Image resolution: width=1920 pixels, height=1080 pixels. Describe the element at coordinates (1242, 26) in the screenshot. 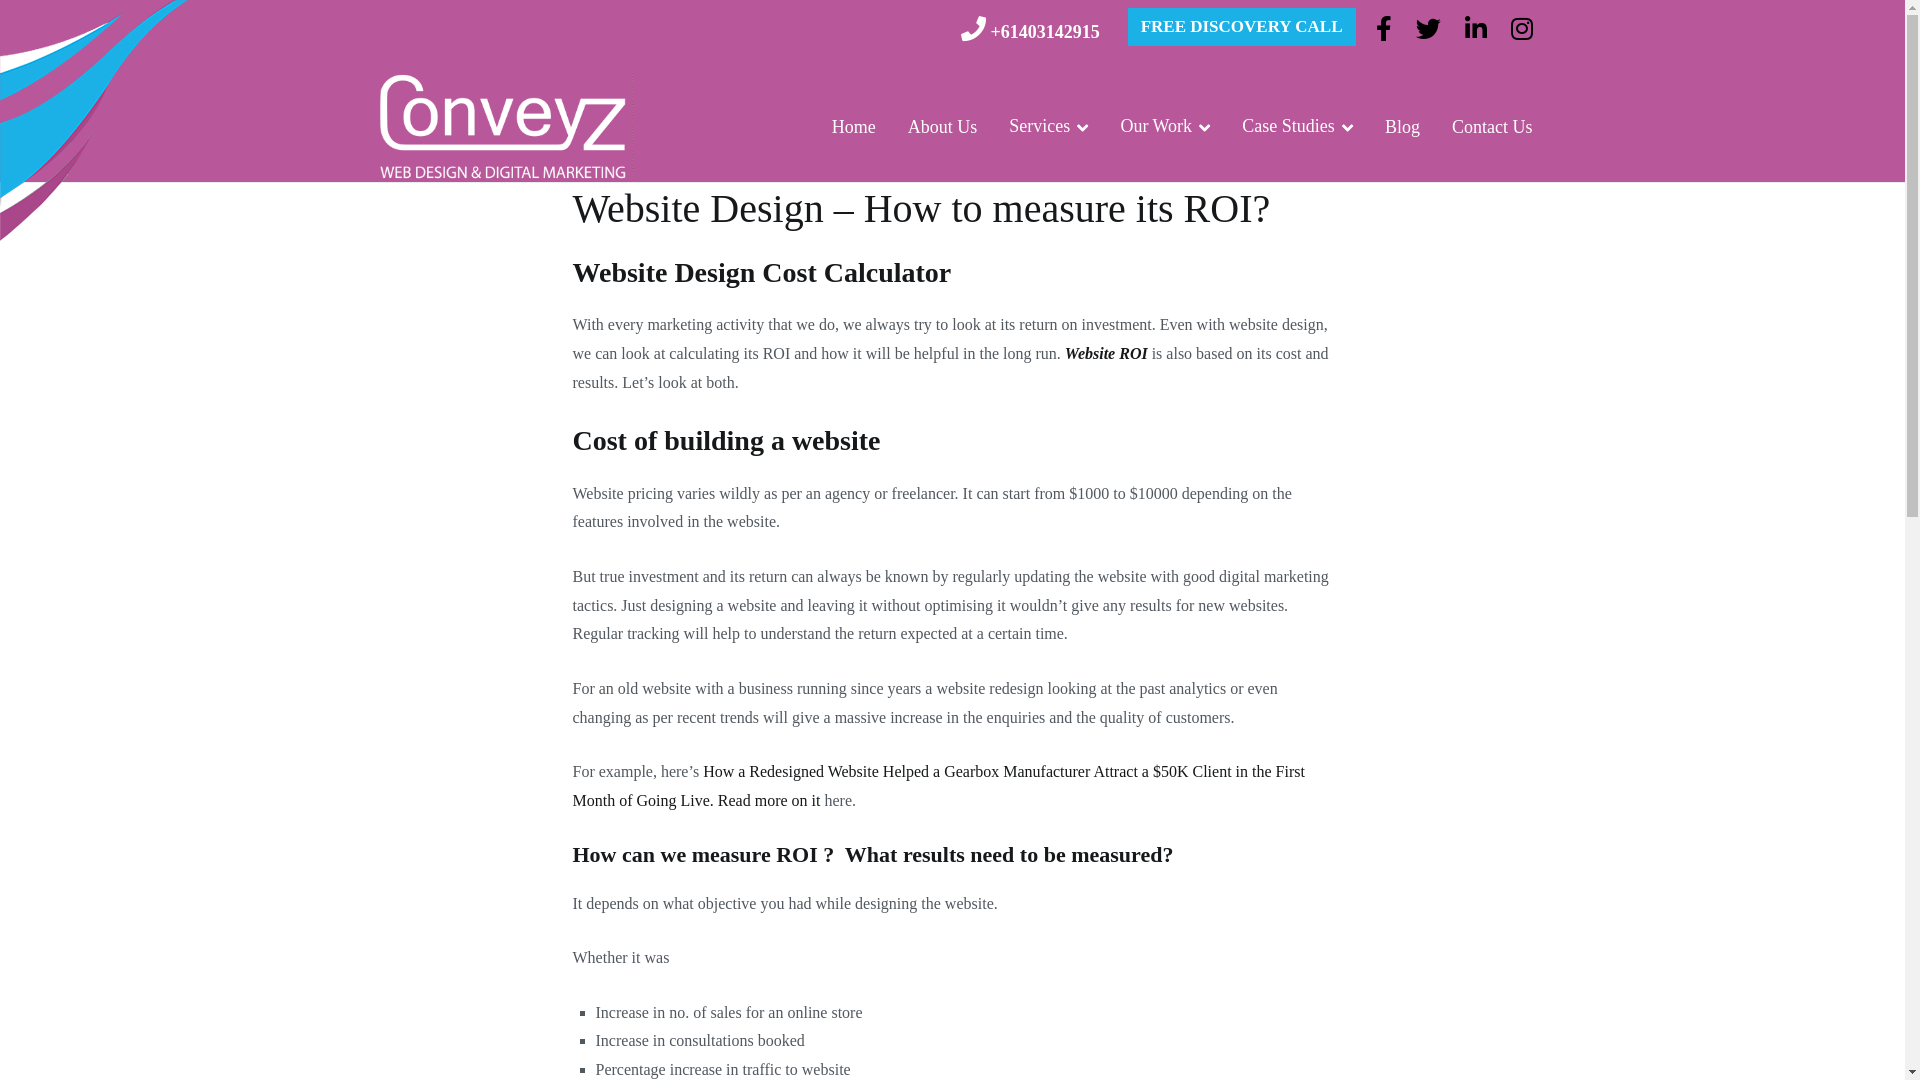

I see `FREE DISCOVERY CALL` at that location.